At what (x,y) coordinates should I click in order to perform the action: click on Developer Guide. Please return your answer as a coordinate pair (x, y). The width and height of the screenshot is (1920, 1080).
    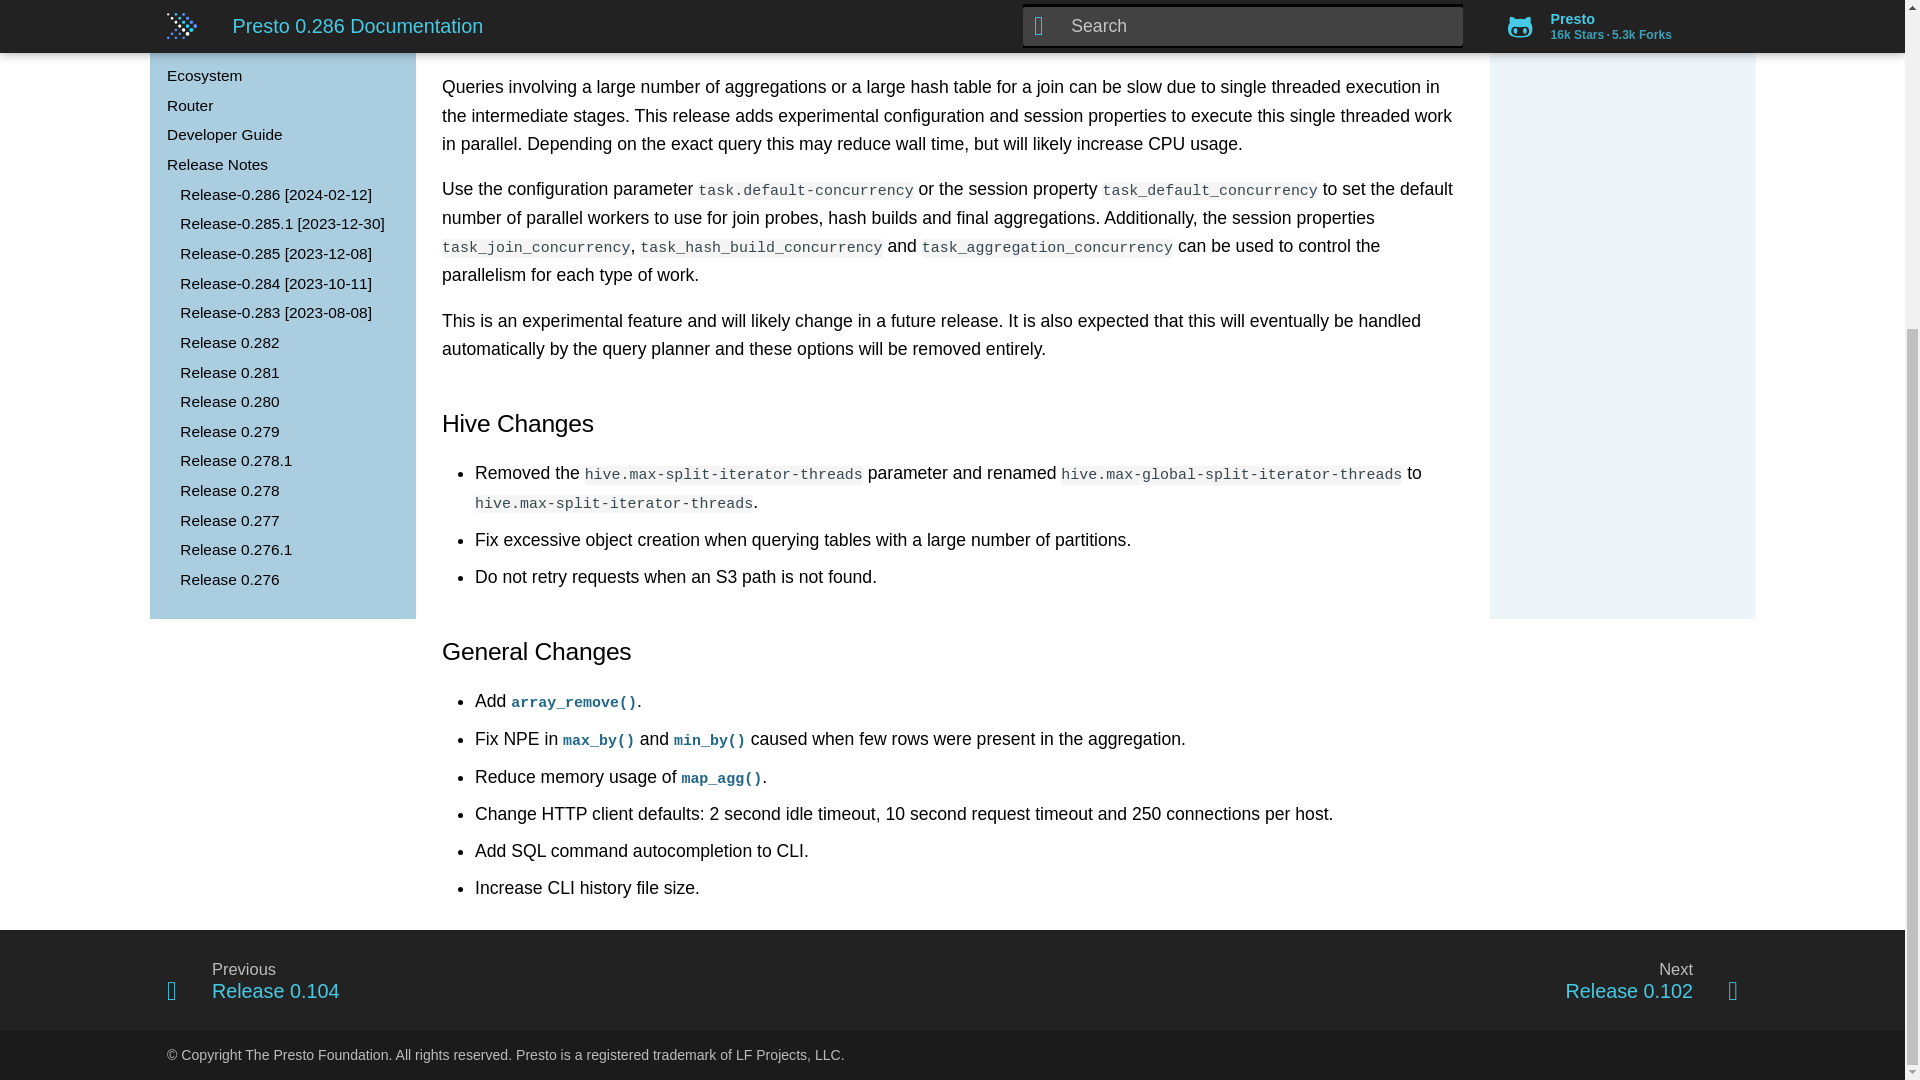
    Looking at the image, I should click on (280, 134).